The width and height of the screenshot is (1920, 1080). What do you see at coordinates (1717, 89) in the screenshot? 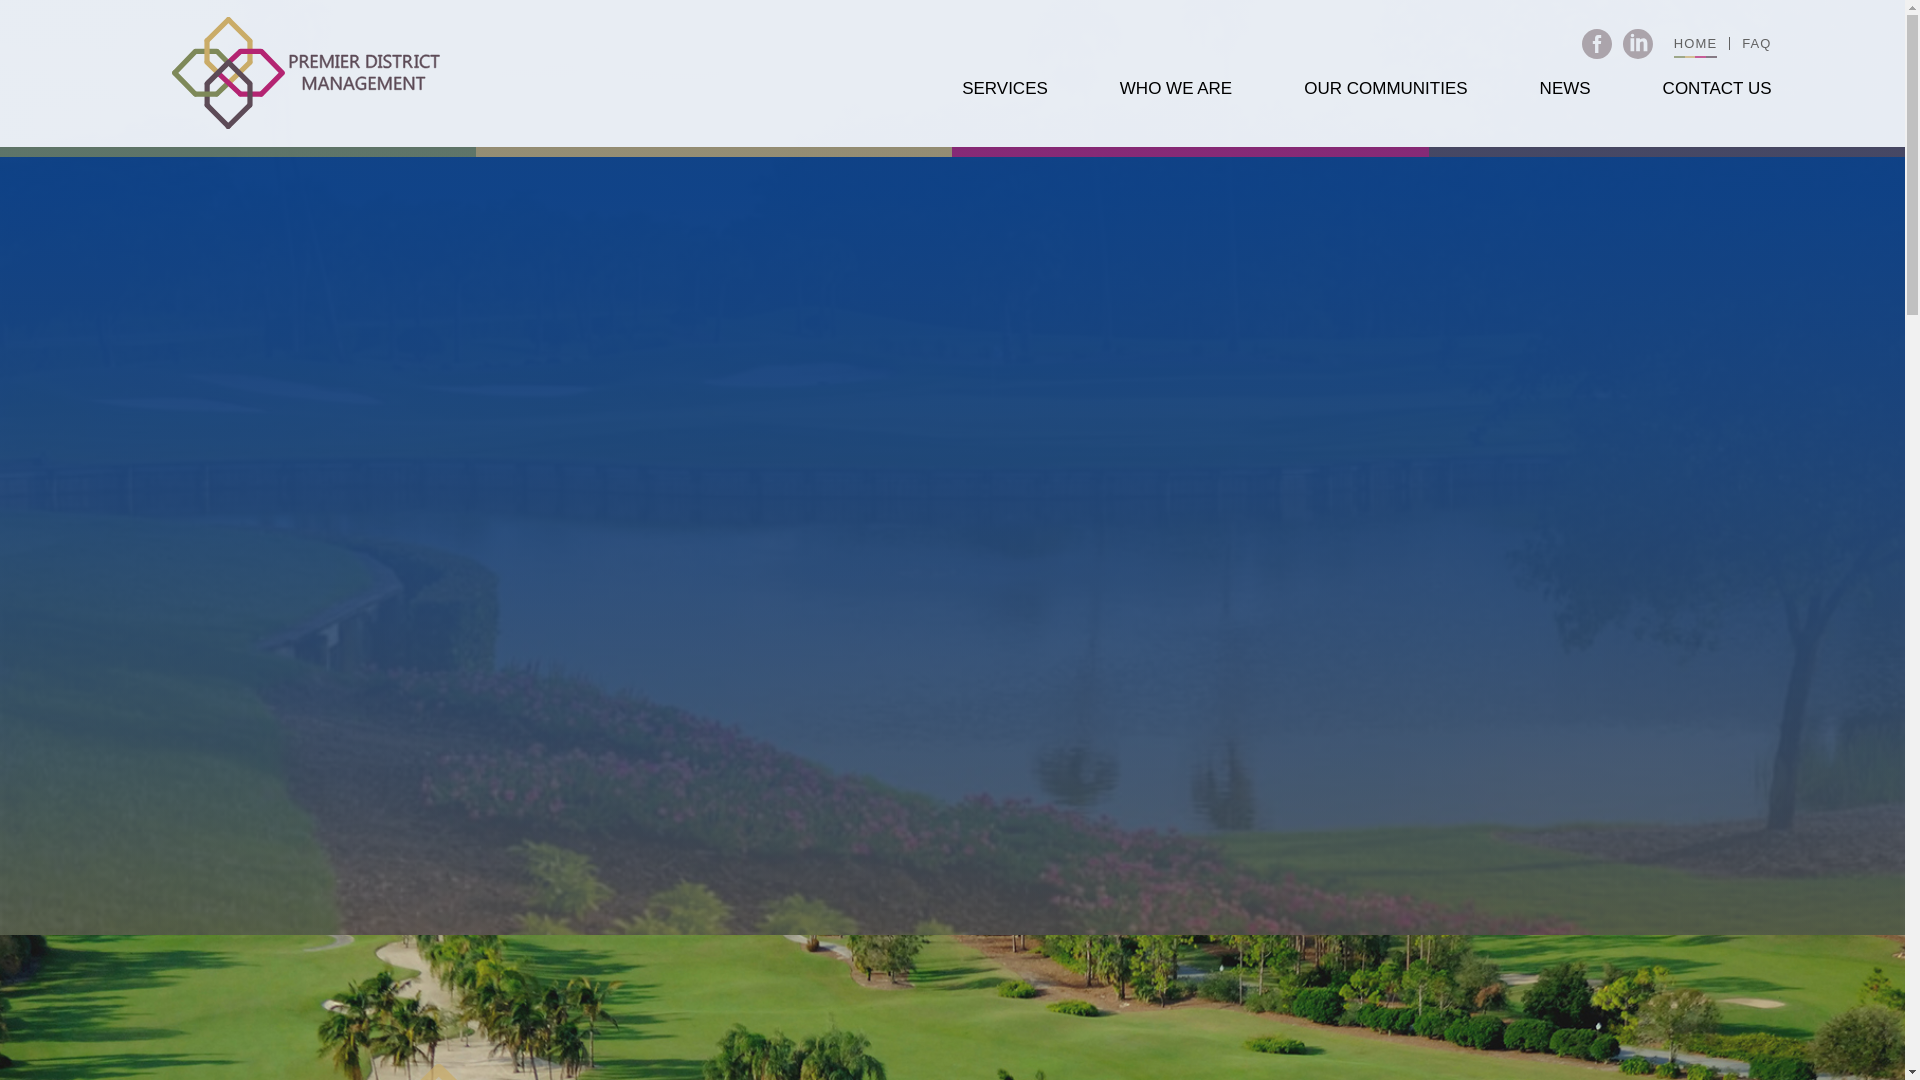
I see `CONTACT US` at bounding box center [1717, 89].